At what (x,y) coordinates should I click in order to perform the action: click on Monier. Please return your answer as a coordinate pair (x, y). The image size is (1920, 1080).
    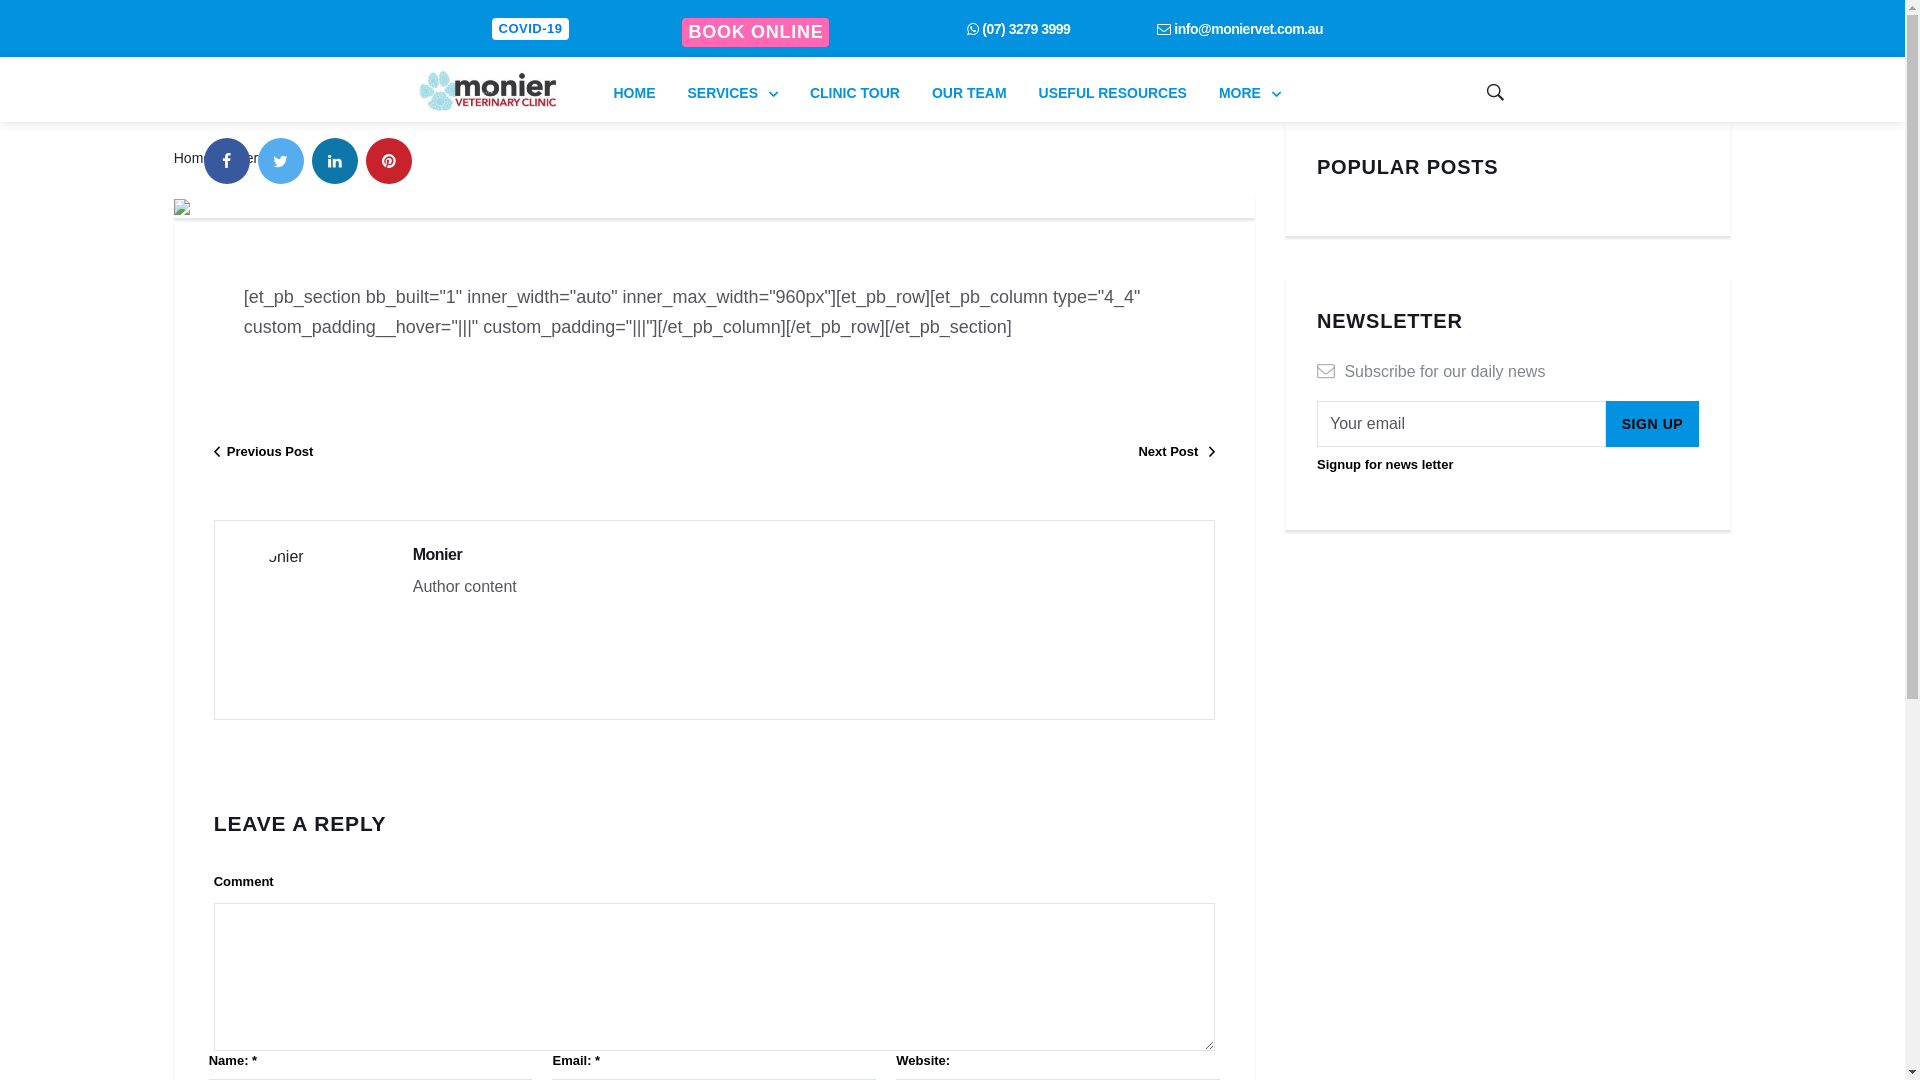
    Looking at the image, I should click on (438, 554).